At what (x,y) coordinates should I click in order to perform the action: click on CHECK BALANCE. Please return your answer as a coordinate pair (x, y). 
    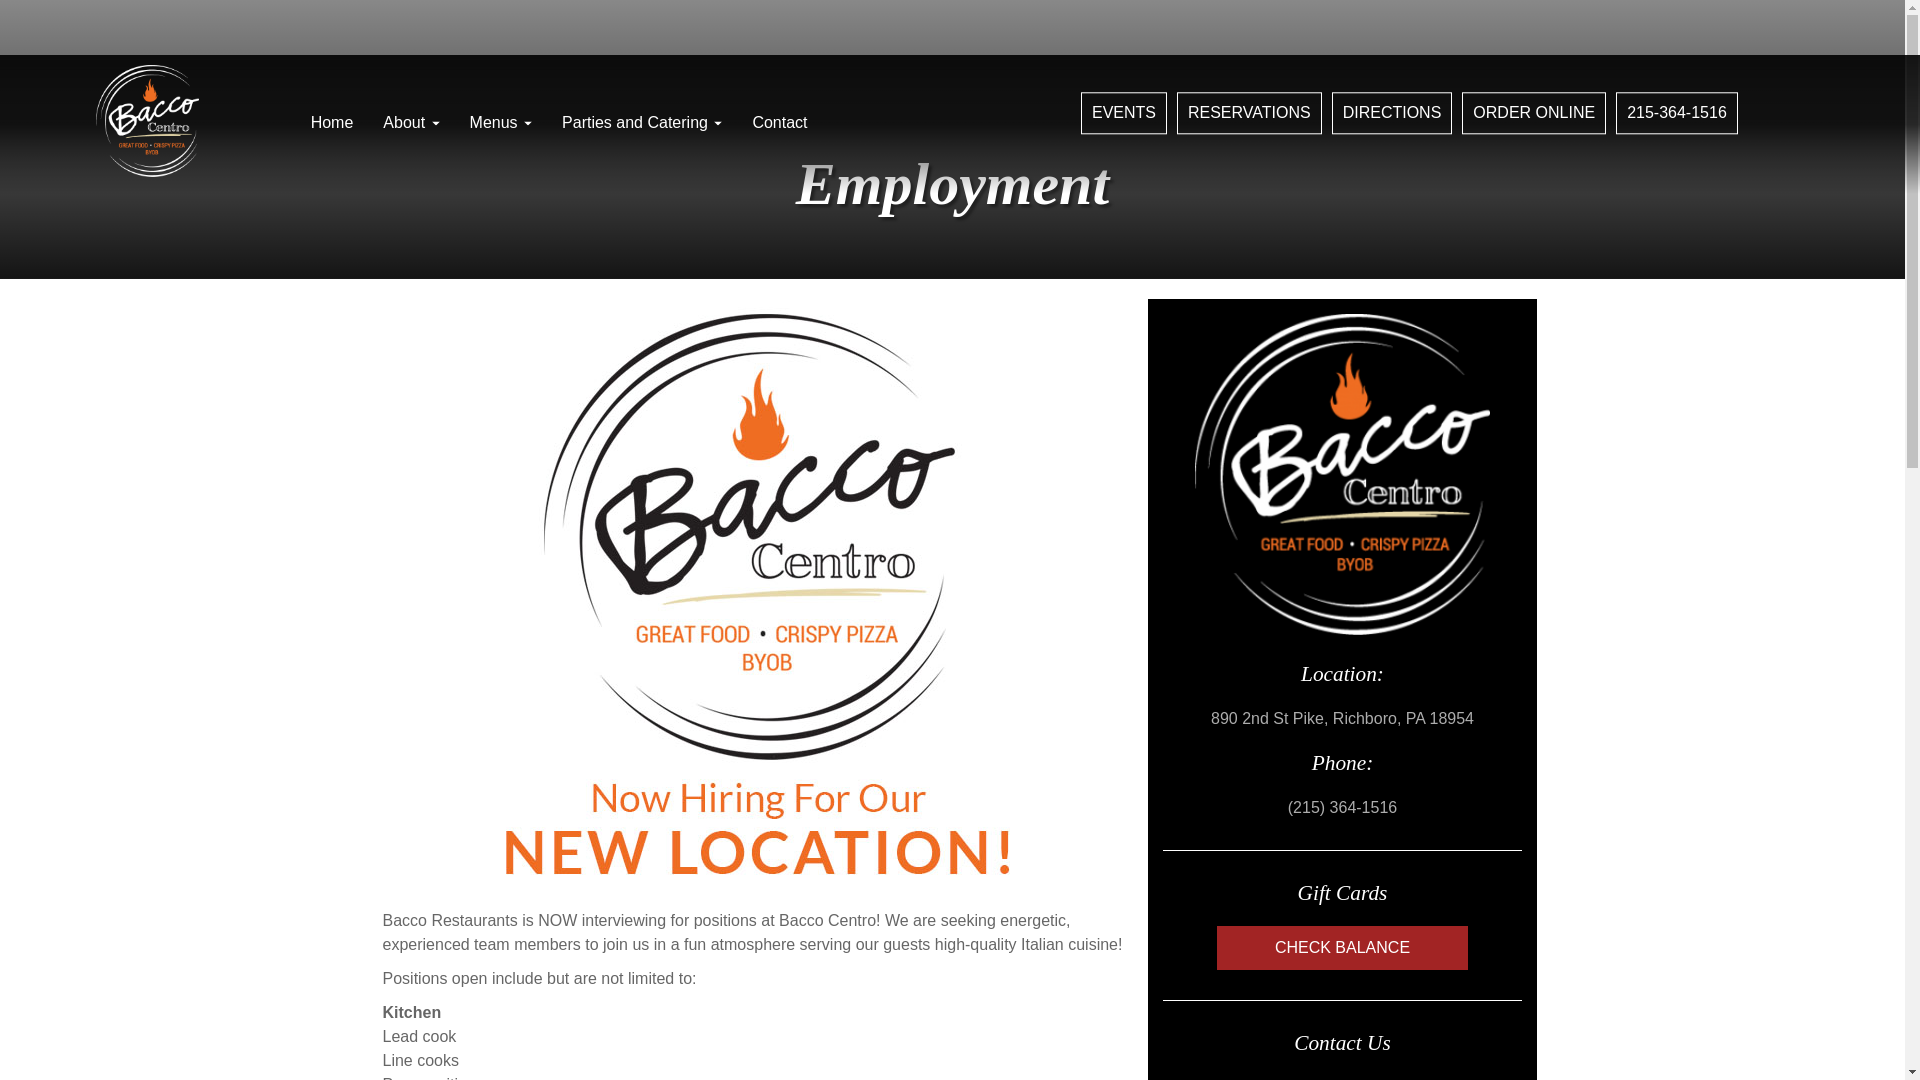
    Looking at the image, I should click on (1342, 947).